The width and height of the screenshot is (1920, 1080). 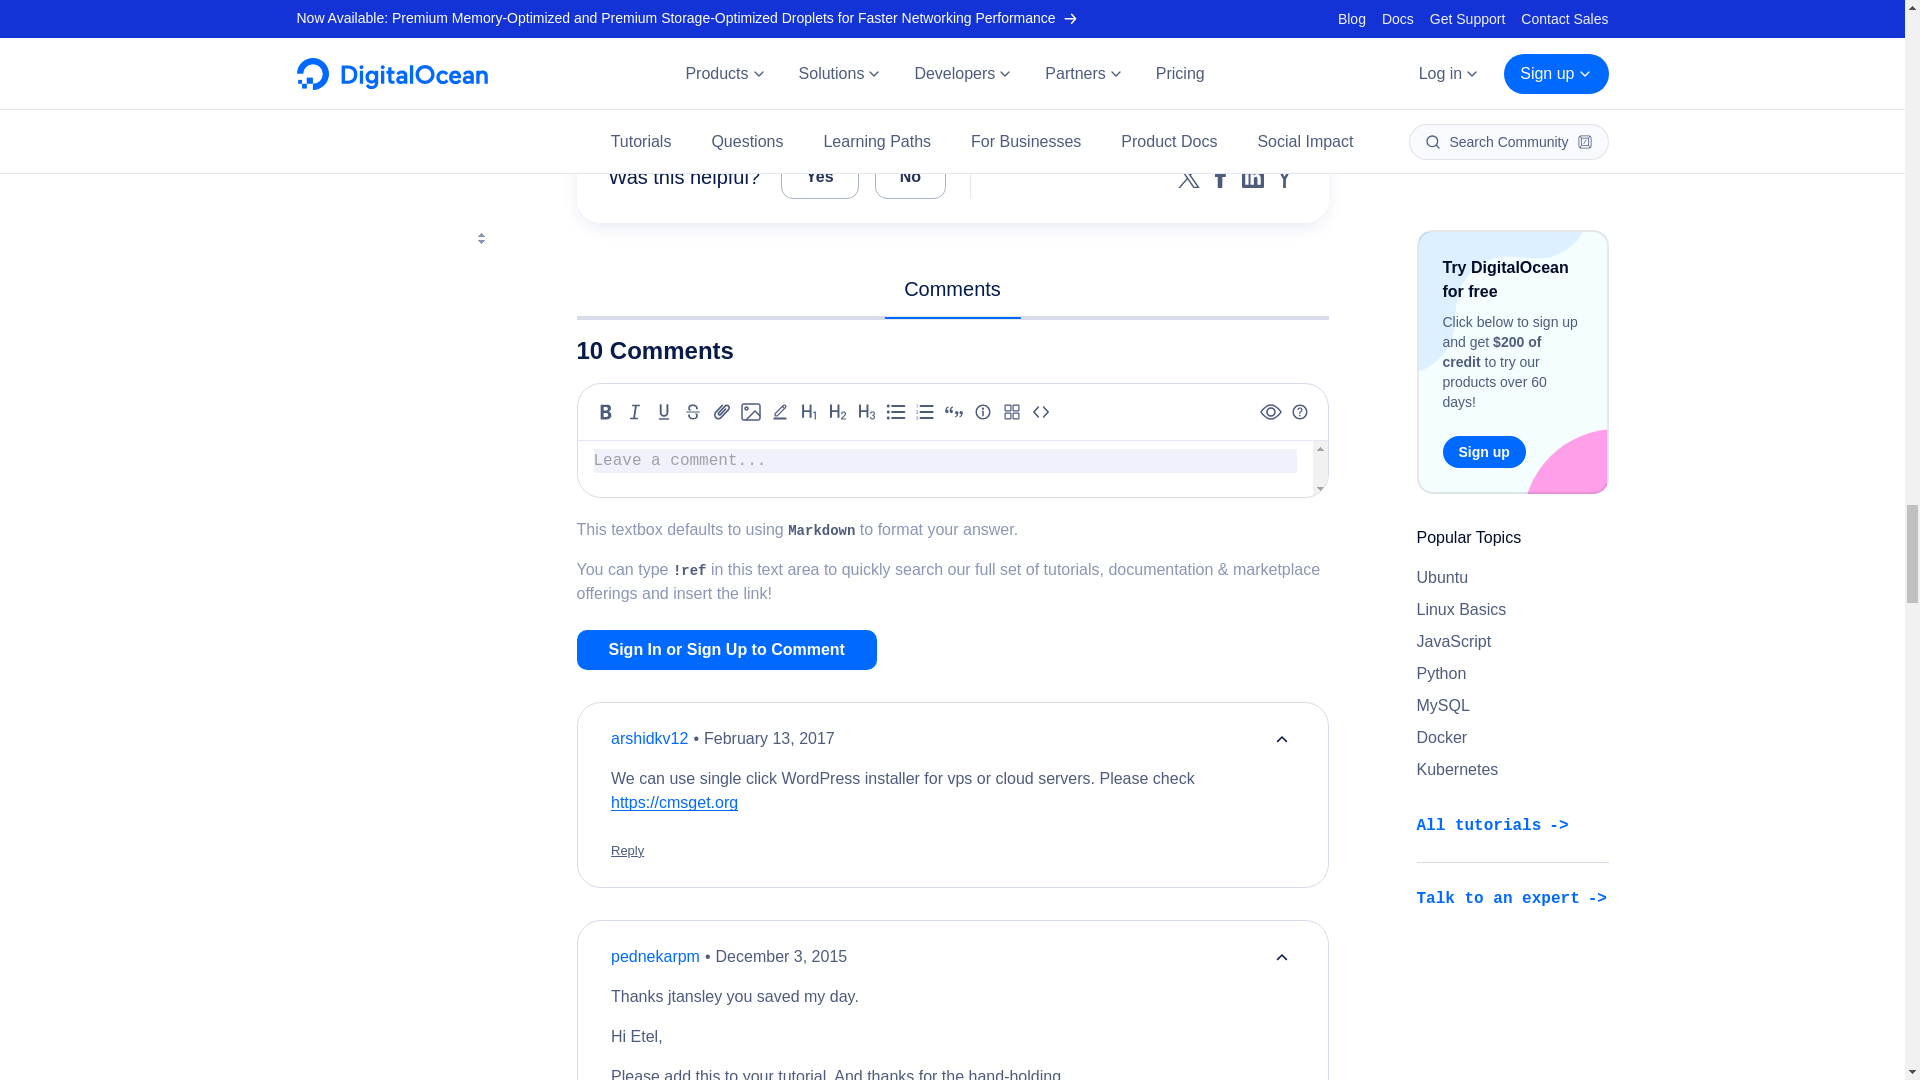 I want to click on Heading 3, so click(x=866, y=412).